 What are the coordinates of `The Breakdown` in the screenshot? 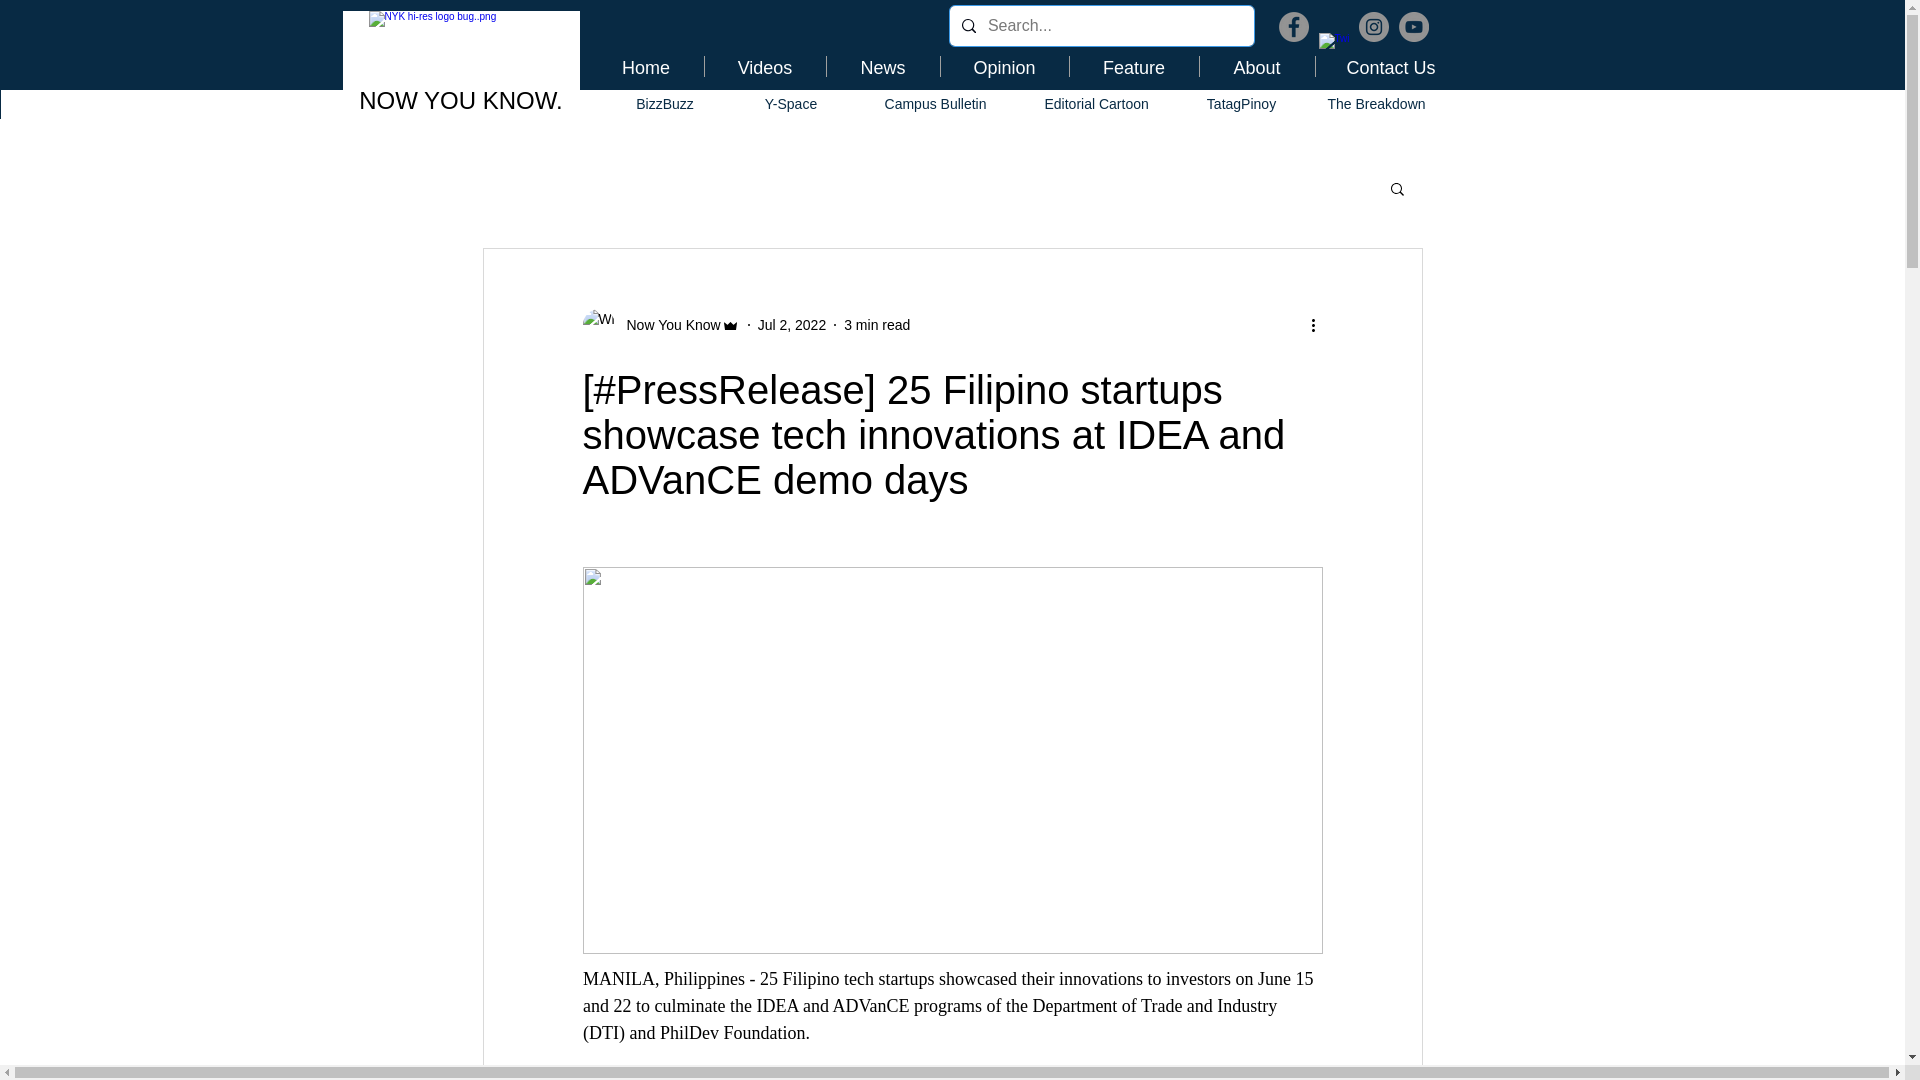 It's located at (1376, 104).